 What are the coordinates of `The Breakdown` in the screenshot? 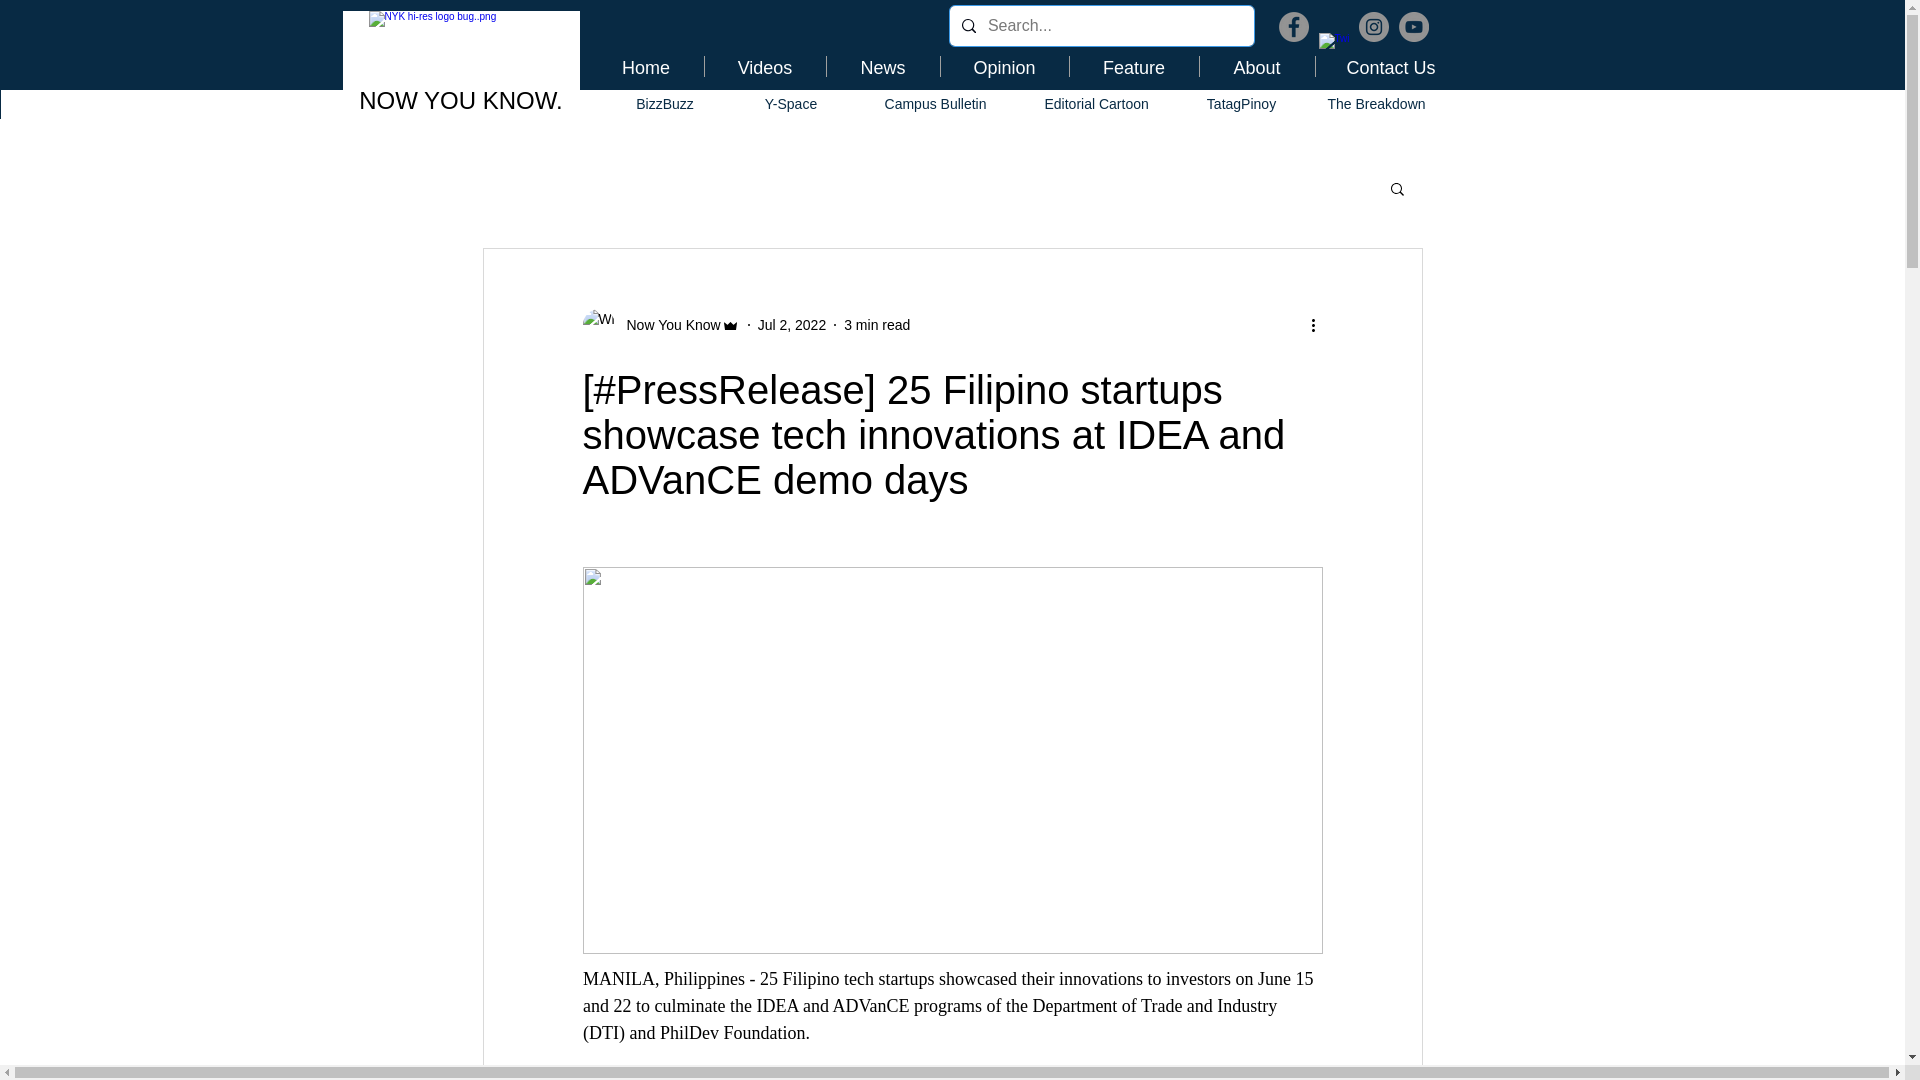 It's located at (1376, 104).